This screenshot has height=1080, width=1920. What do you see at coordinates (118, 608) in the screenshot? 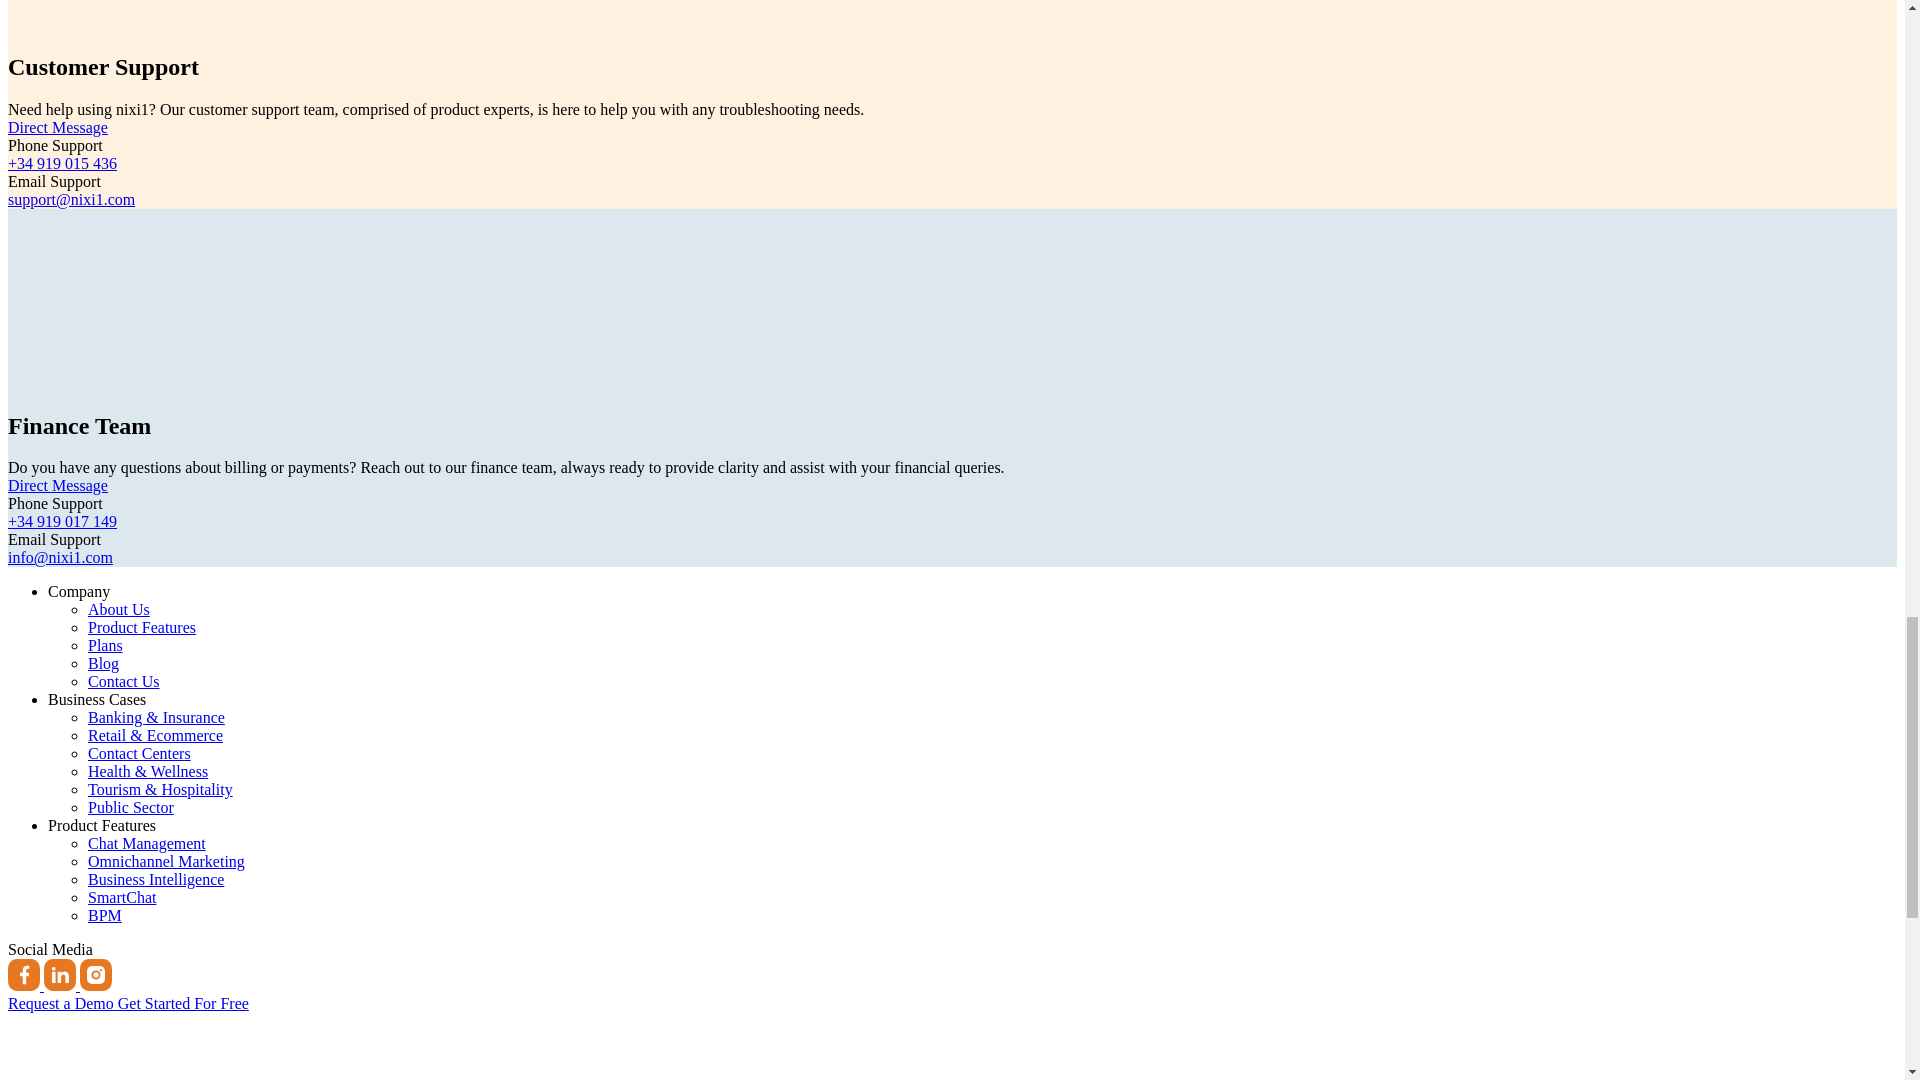
I see `About Us` at bounding box center [118, 608].